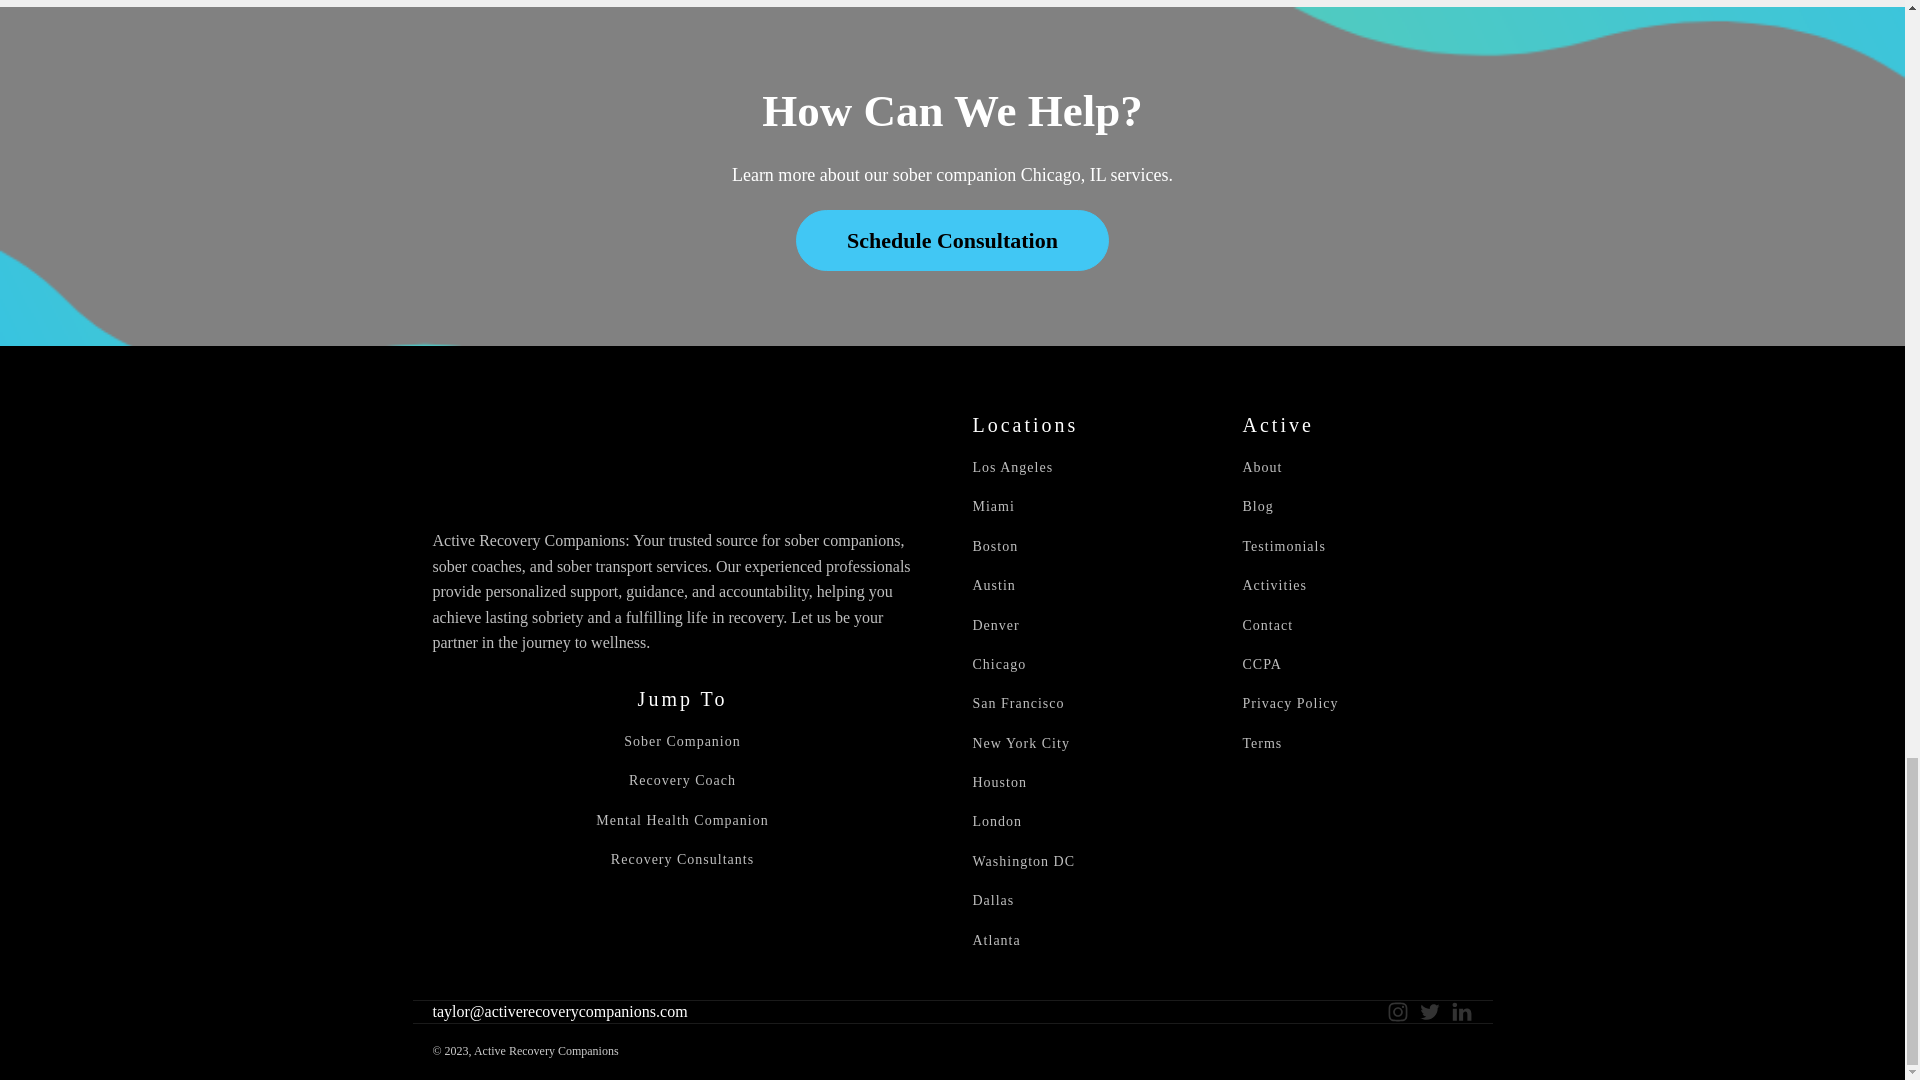  I want to click on London, so click(996, 822).